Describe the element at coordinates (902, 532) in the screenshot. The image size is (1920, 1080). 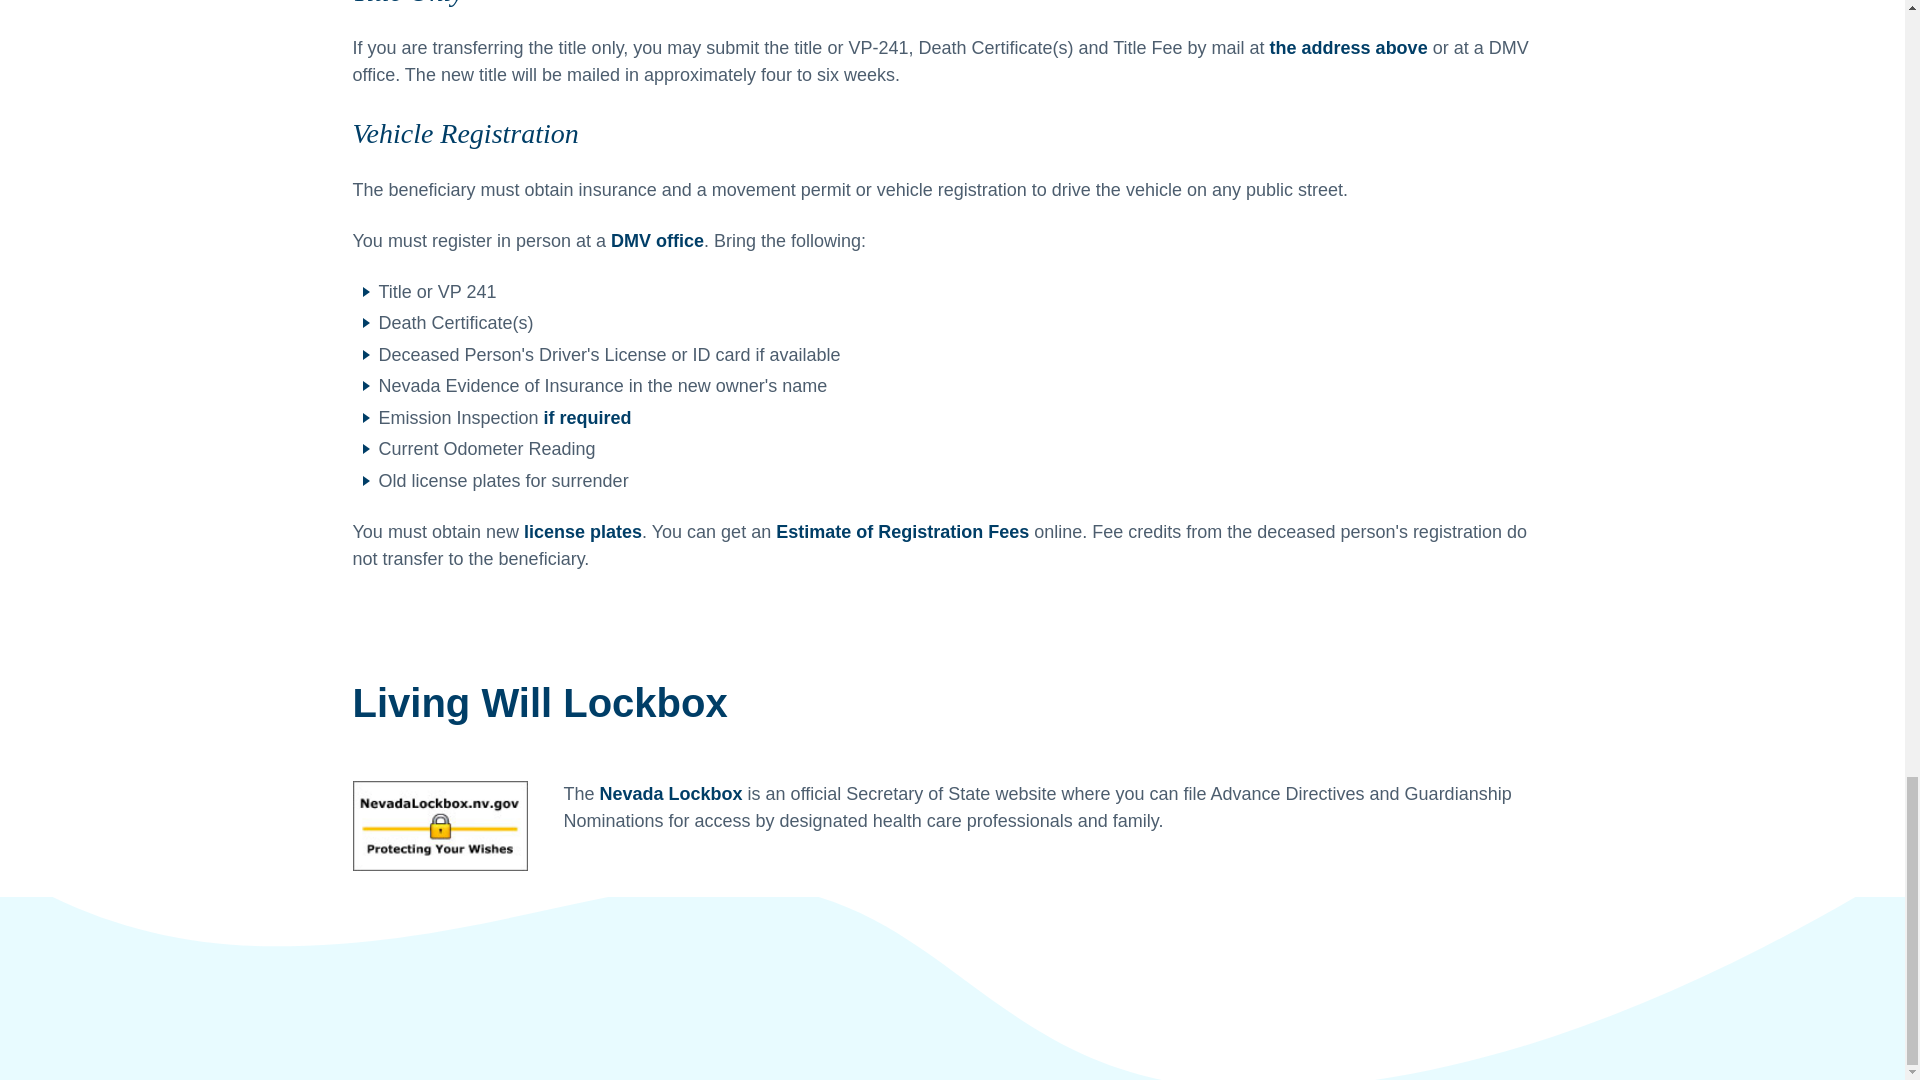
I see `Estimate of Registration Fees` at that location.